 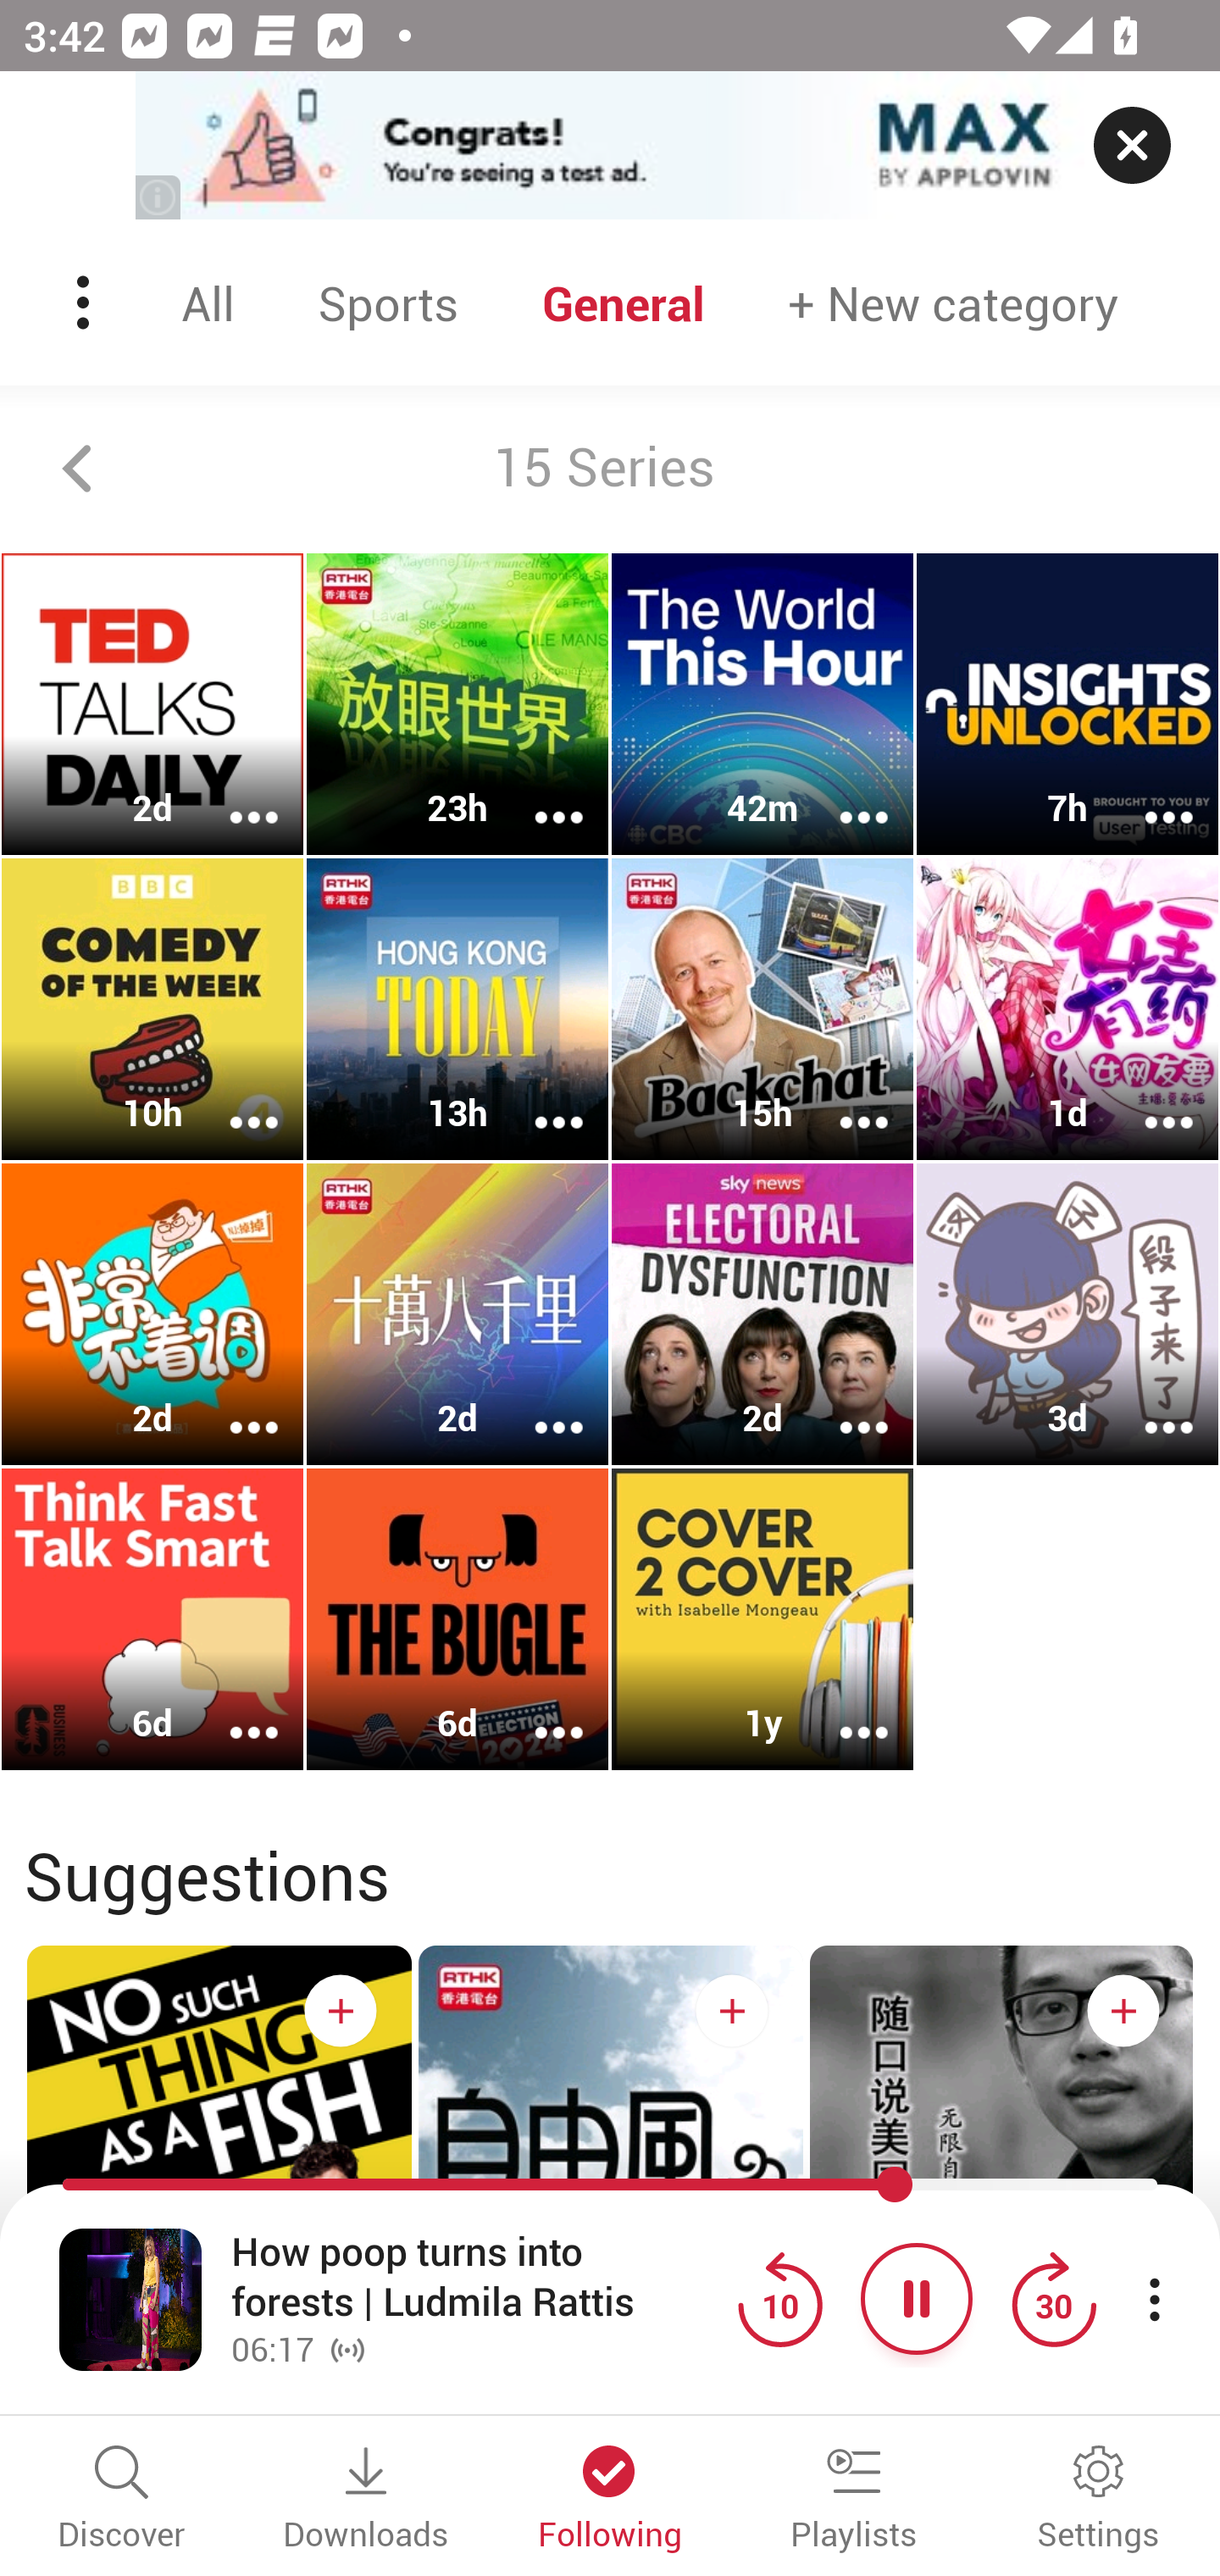 I want to click on 十萬八千里 2d More options More options, so click(x=457, y=1313).